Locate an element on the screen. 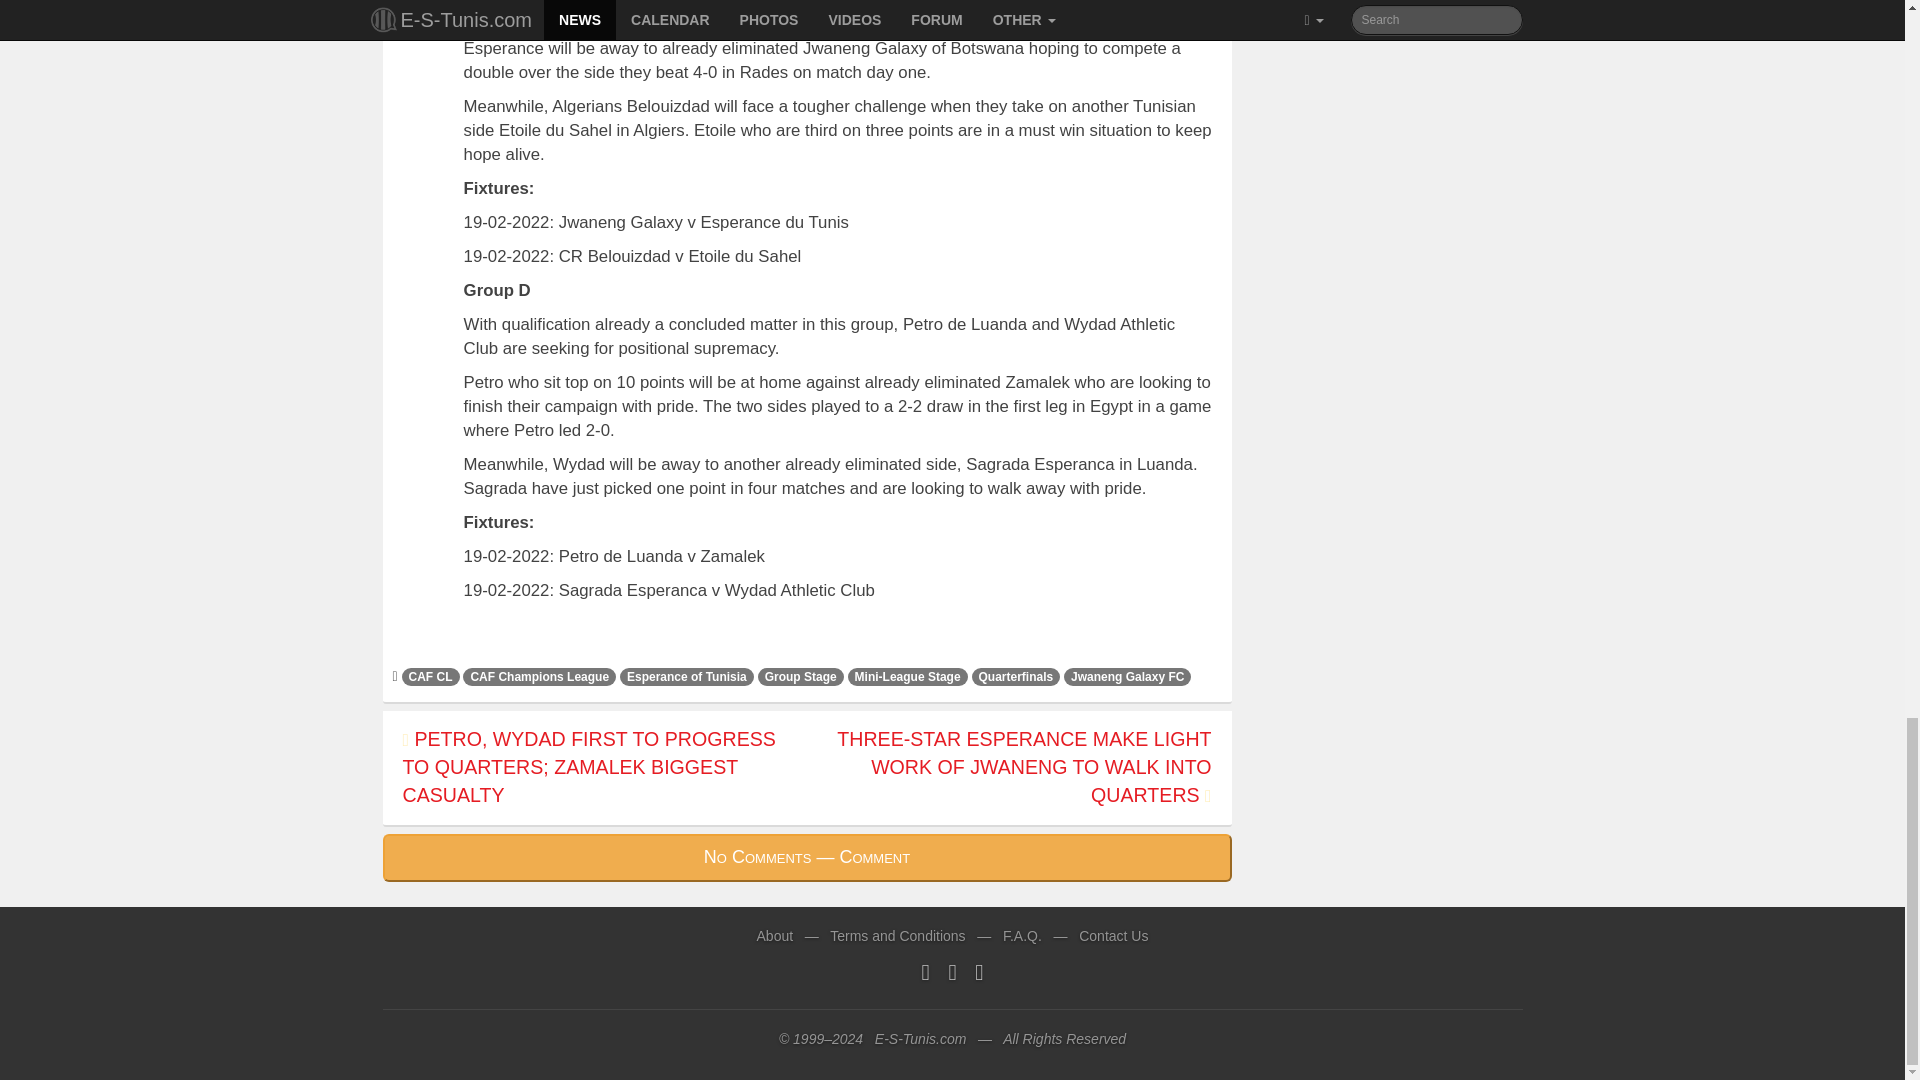 This screenshot has width=1920, height=1080. CAF Champions League is located at coordinates (539, 676).